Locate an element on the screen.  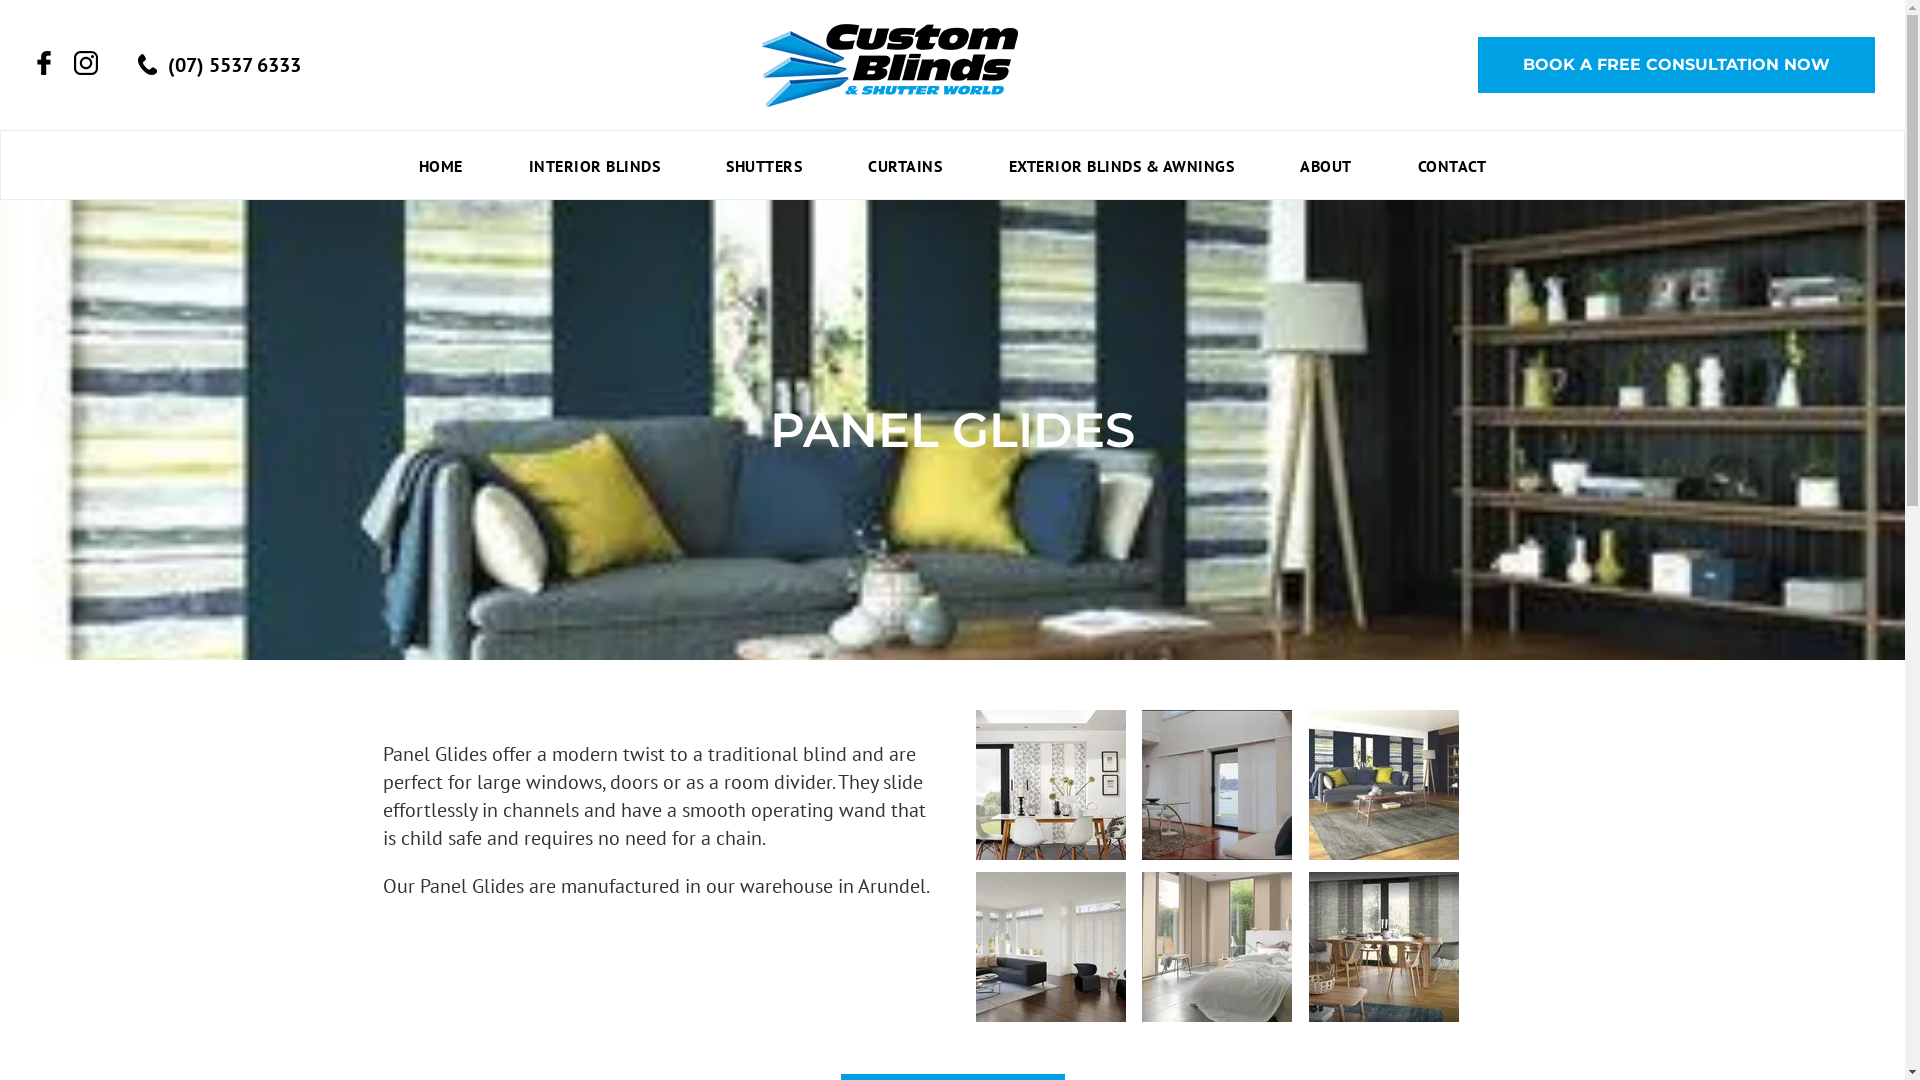
EXTERIOR BLINDS & AWNINGS is located at coordinates (1122, 165).